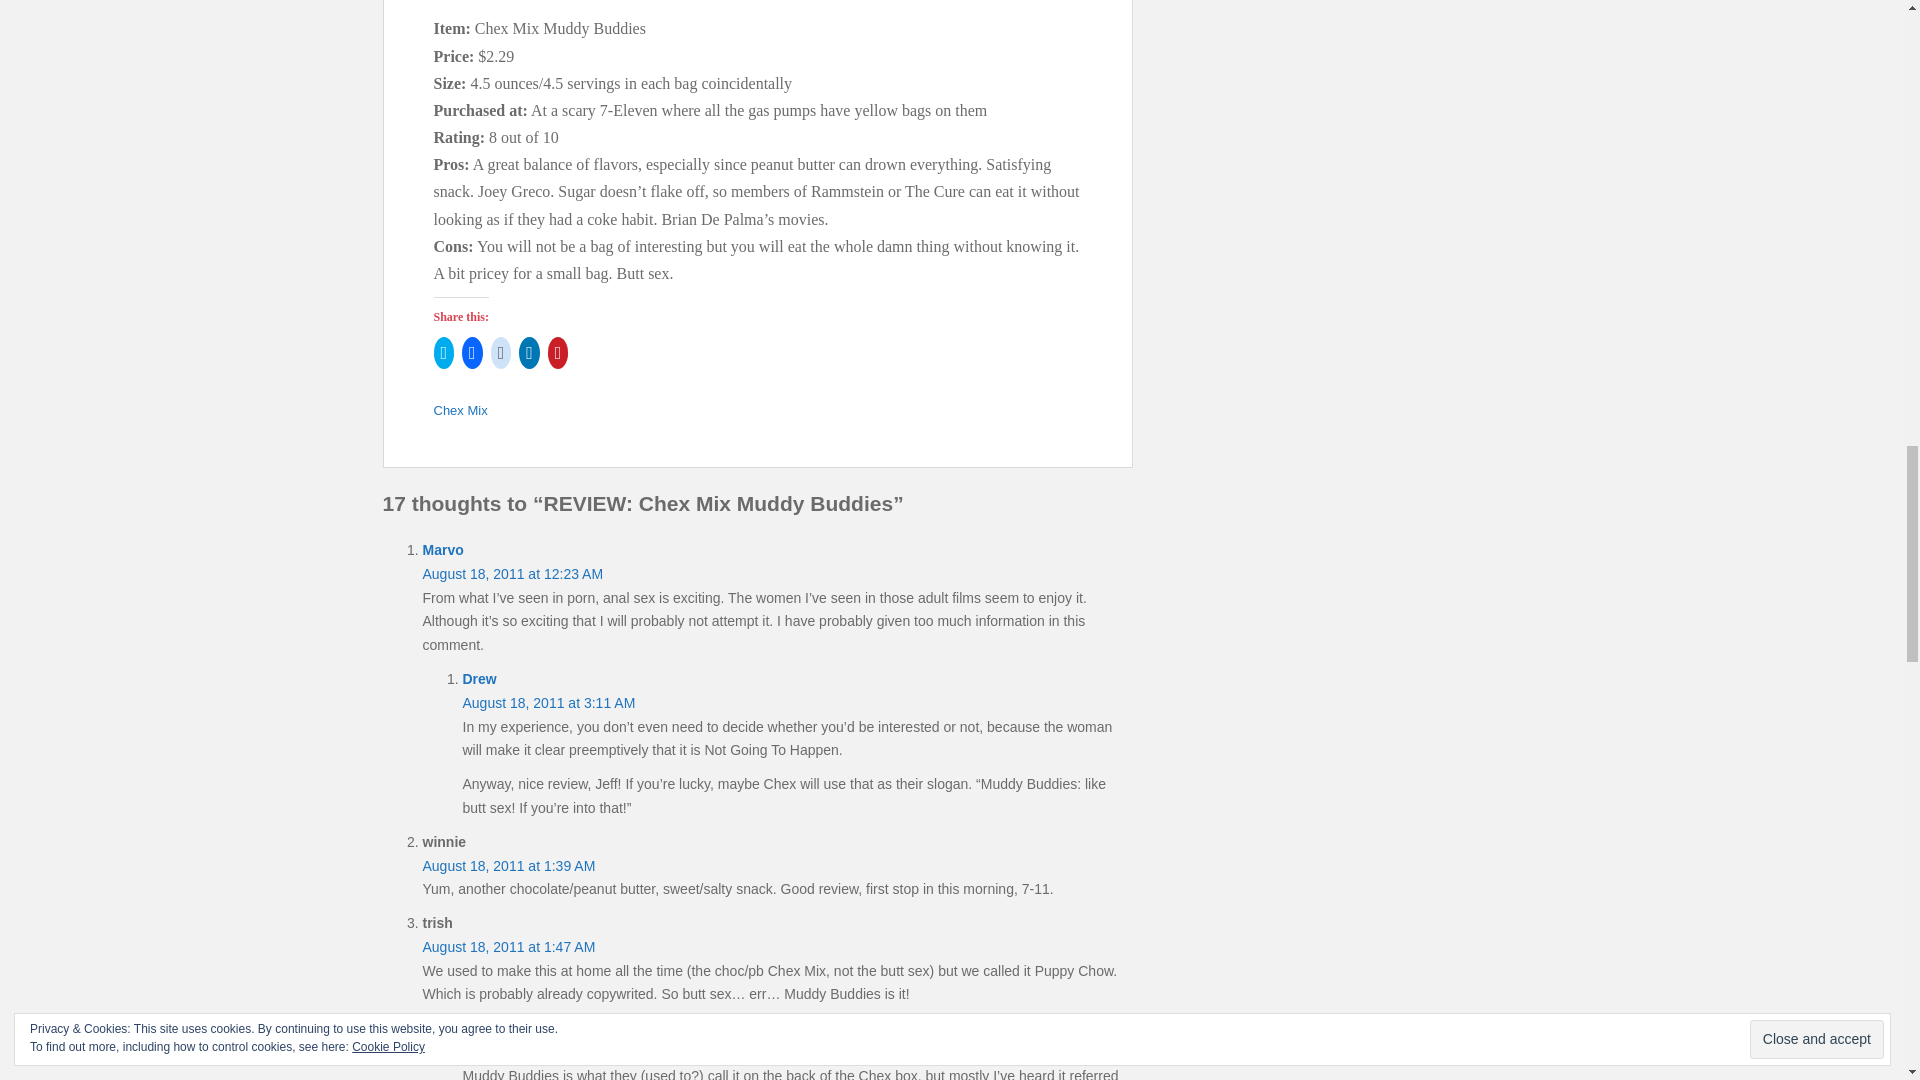 This screenshot has height=1080, width=1920. I want to click on August 18, 2011 at 3:11 AM, so click(548, 702).